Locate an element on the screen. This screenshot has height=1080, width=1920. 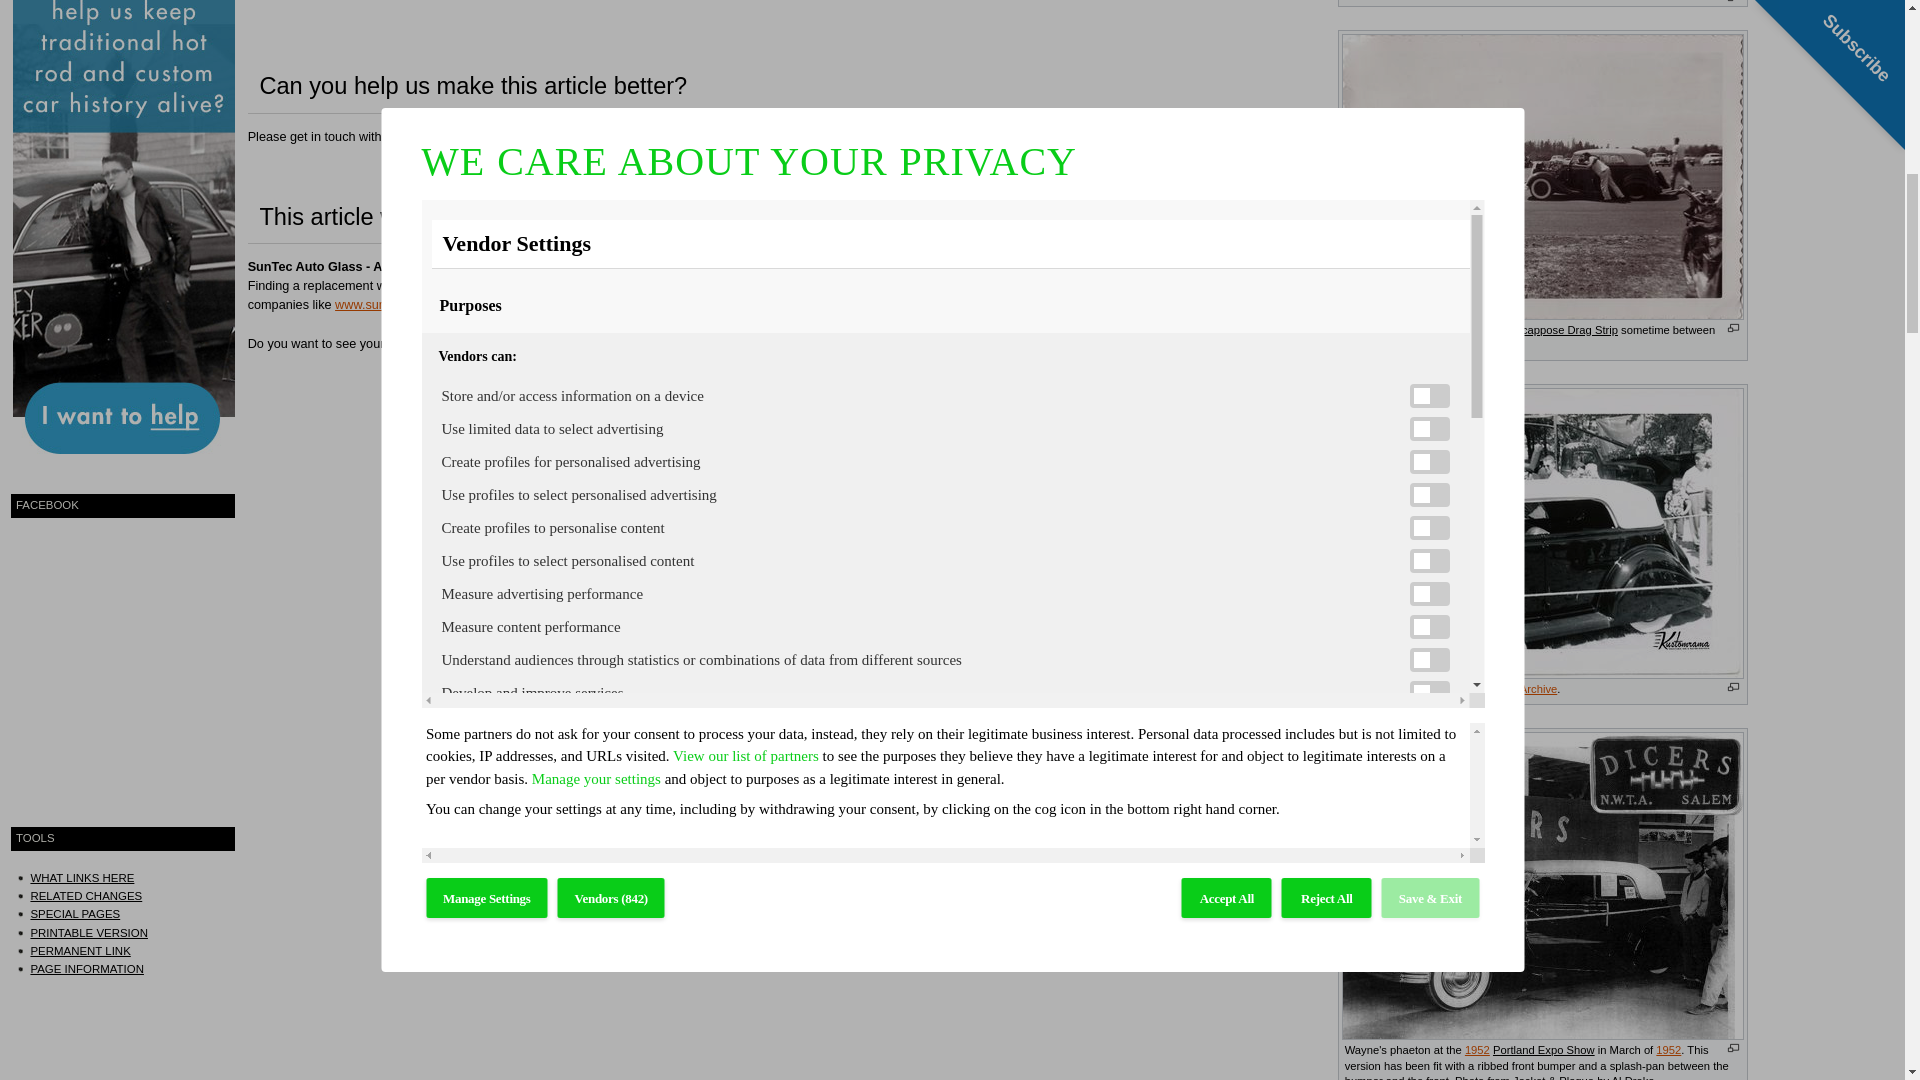
Portland Expo Show is located at coordinates (1544, 1050).